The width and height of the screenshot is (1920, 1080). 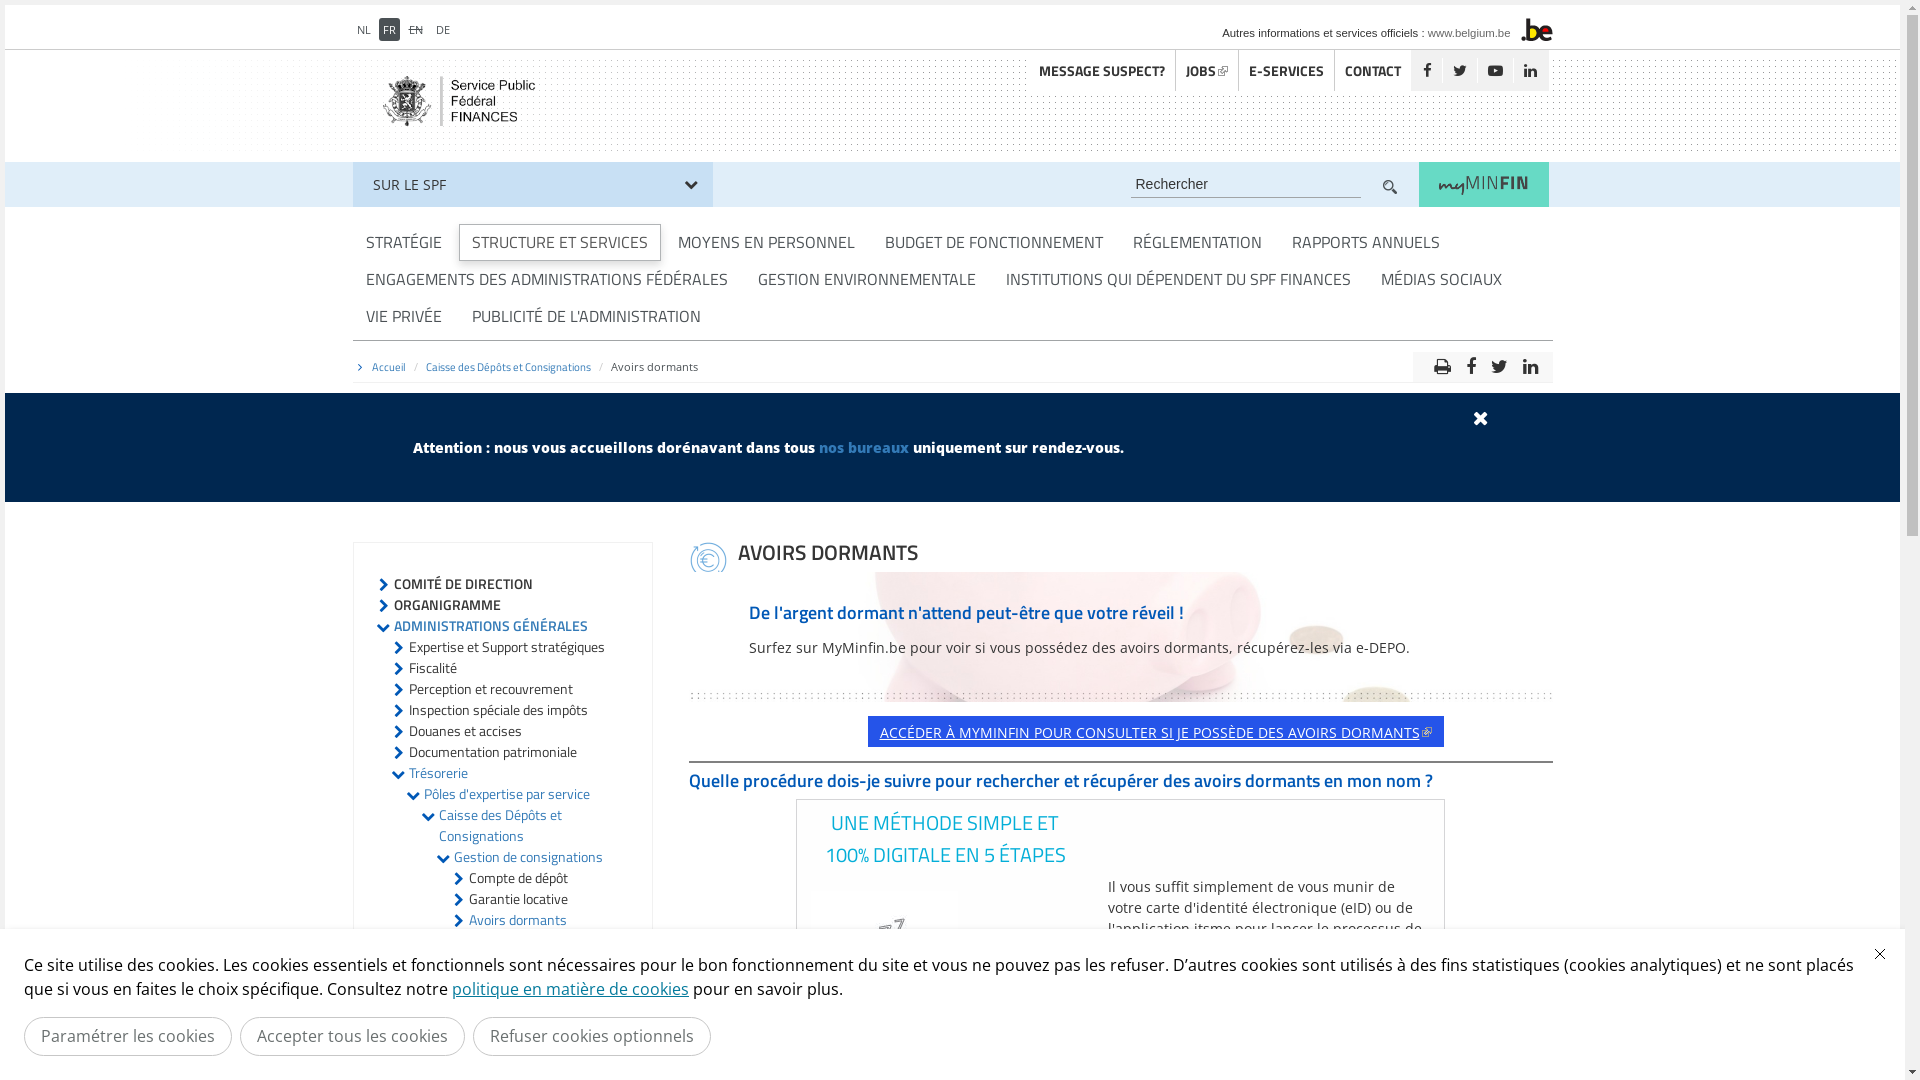 What do you see at coordinates (1494, 70) in the screenshot?
I see `YouTube` at bounding box center [1494, 70].